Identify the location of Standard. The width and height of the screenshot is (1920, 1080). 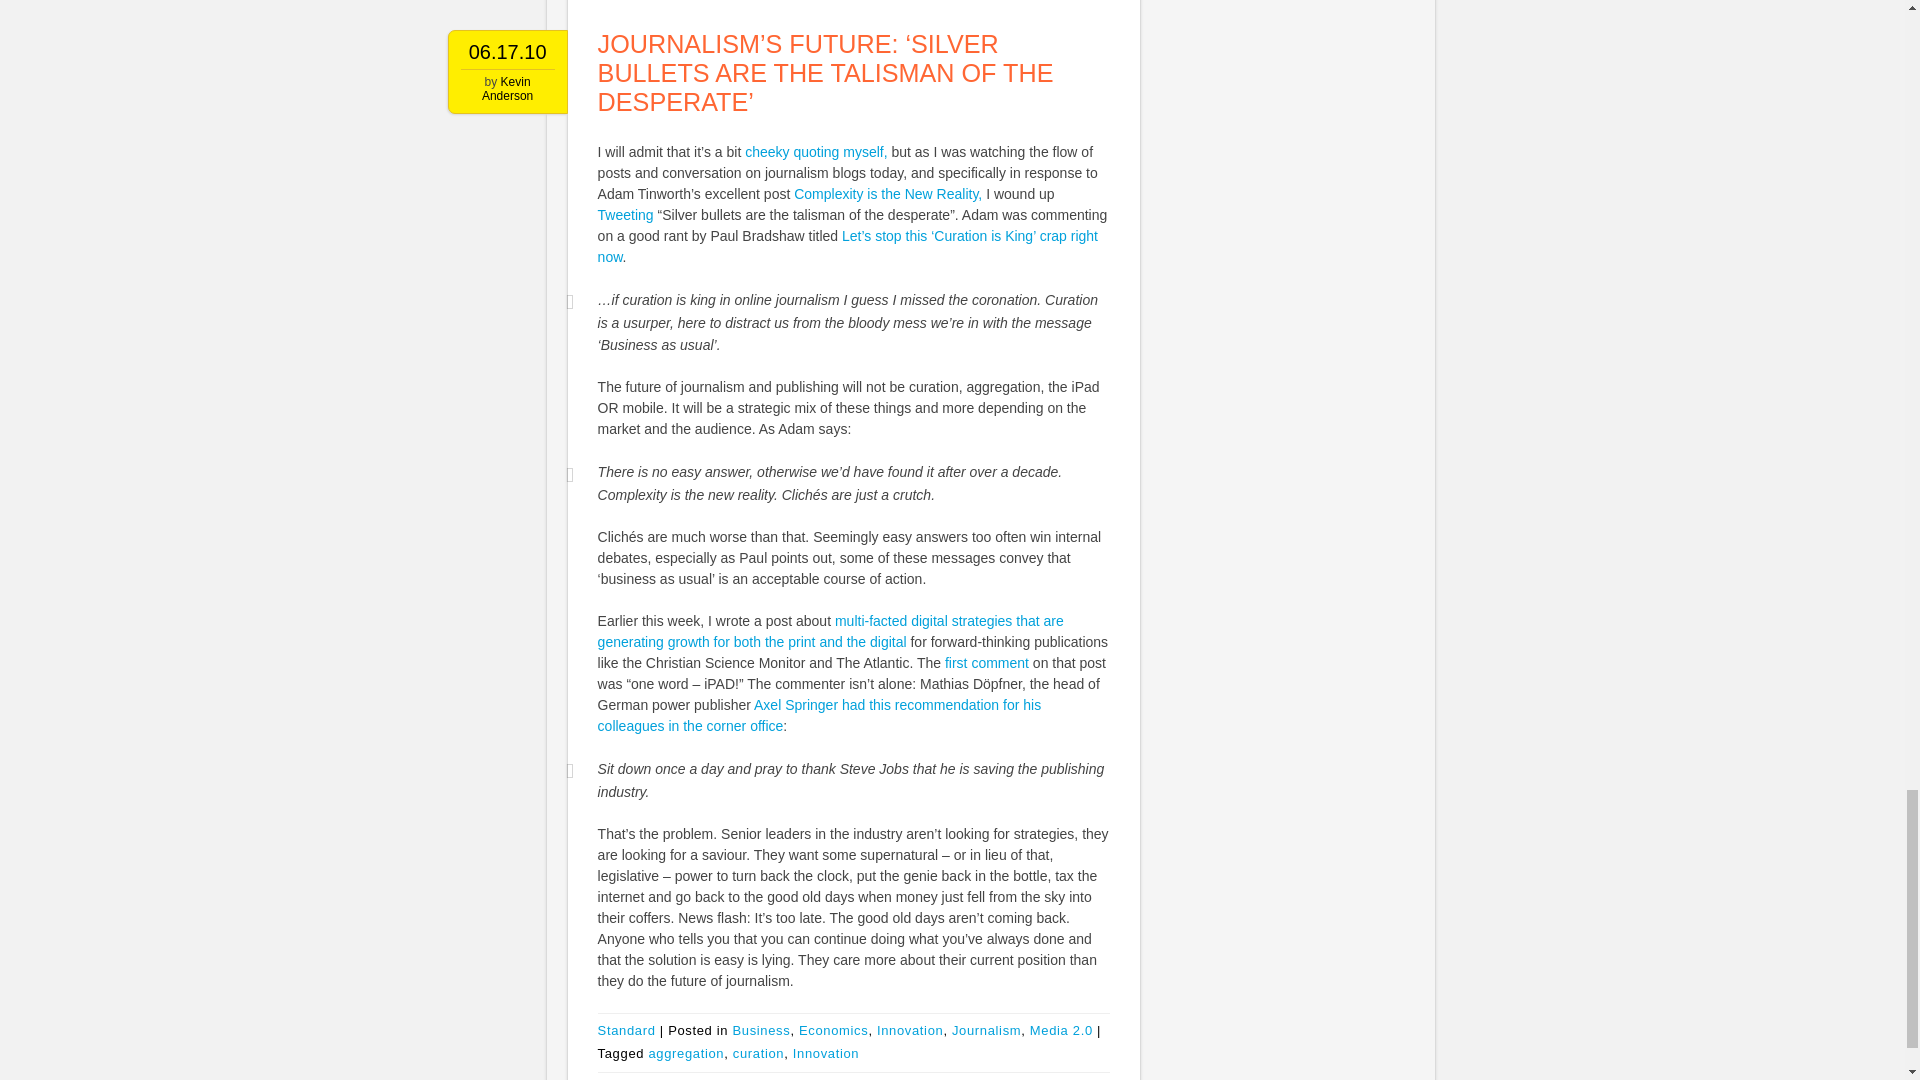
(626, 1030).